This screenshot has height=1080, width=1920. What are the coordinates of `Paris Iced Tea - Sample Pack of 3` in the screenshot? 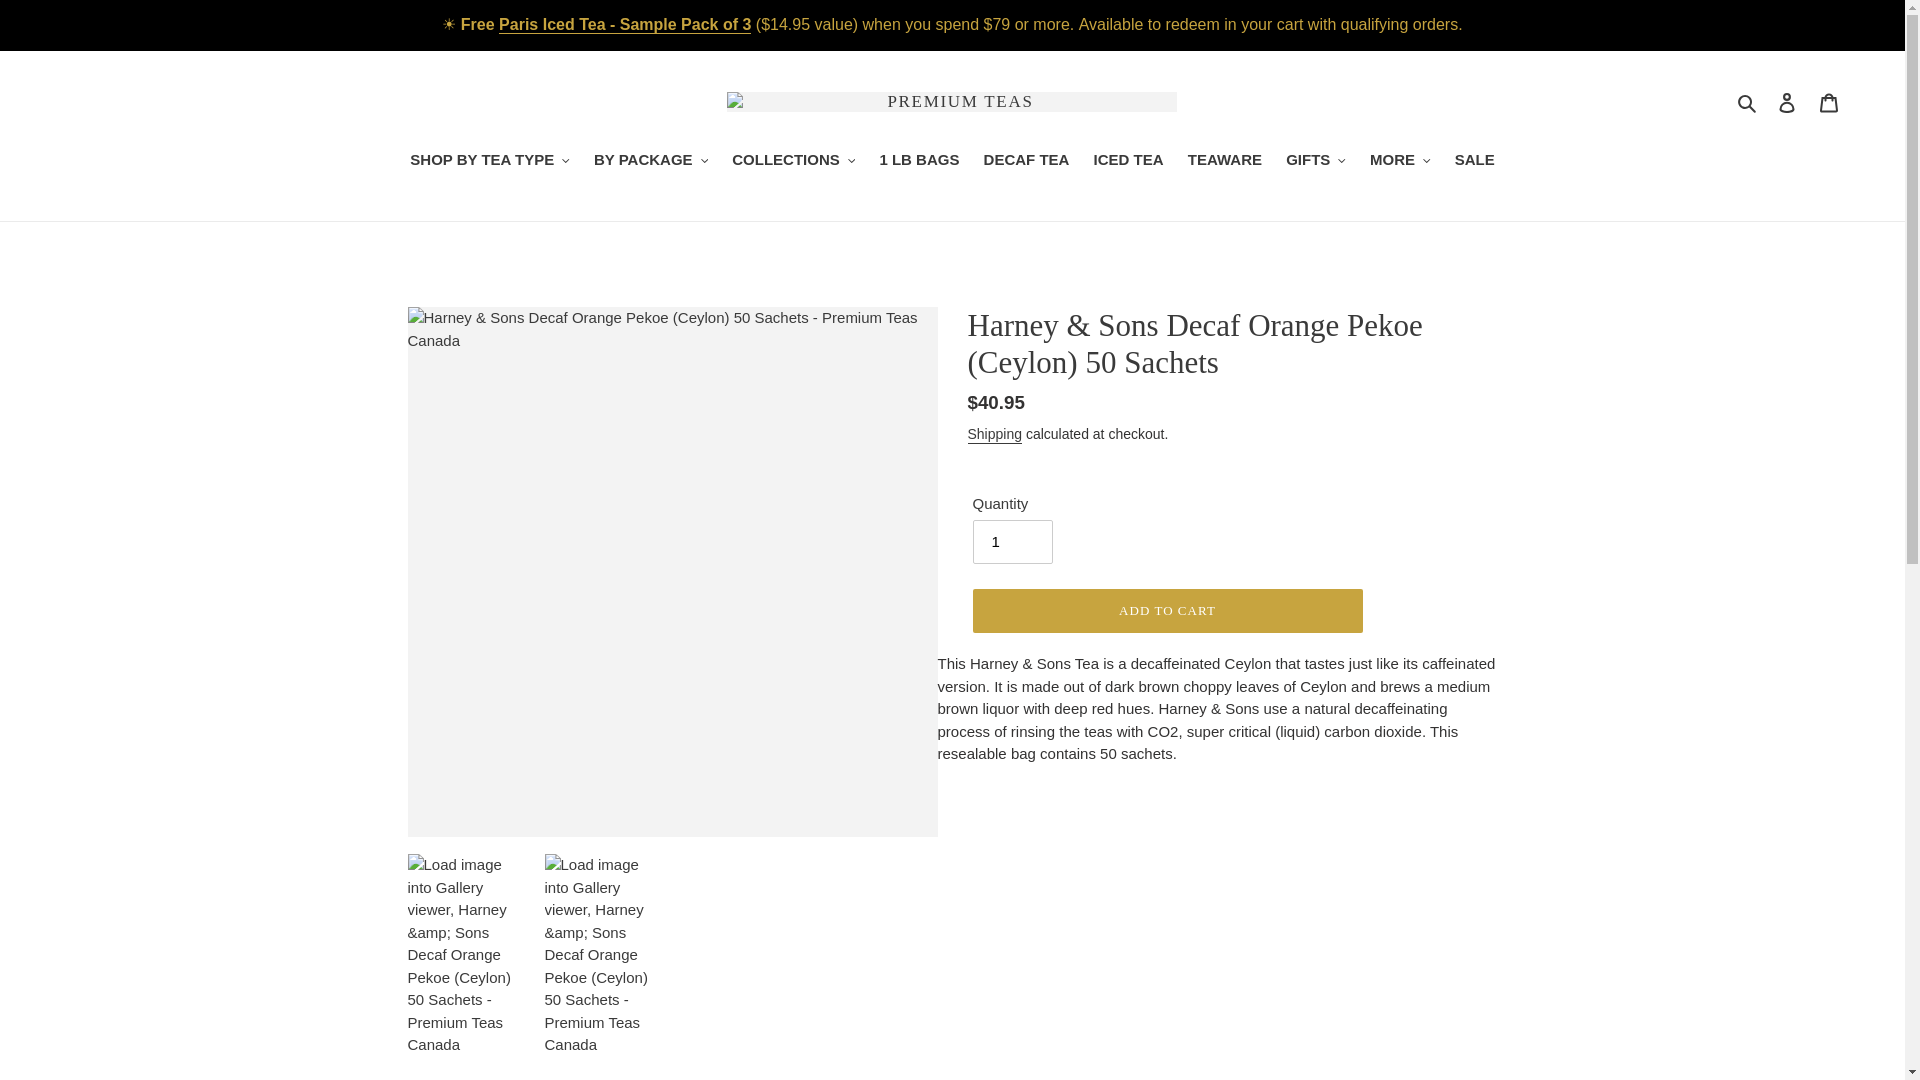 It's located at (624, 24).